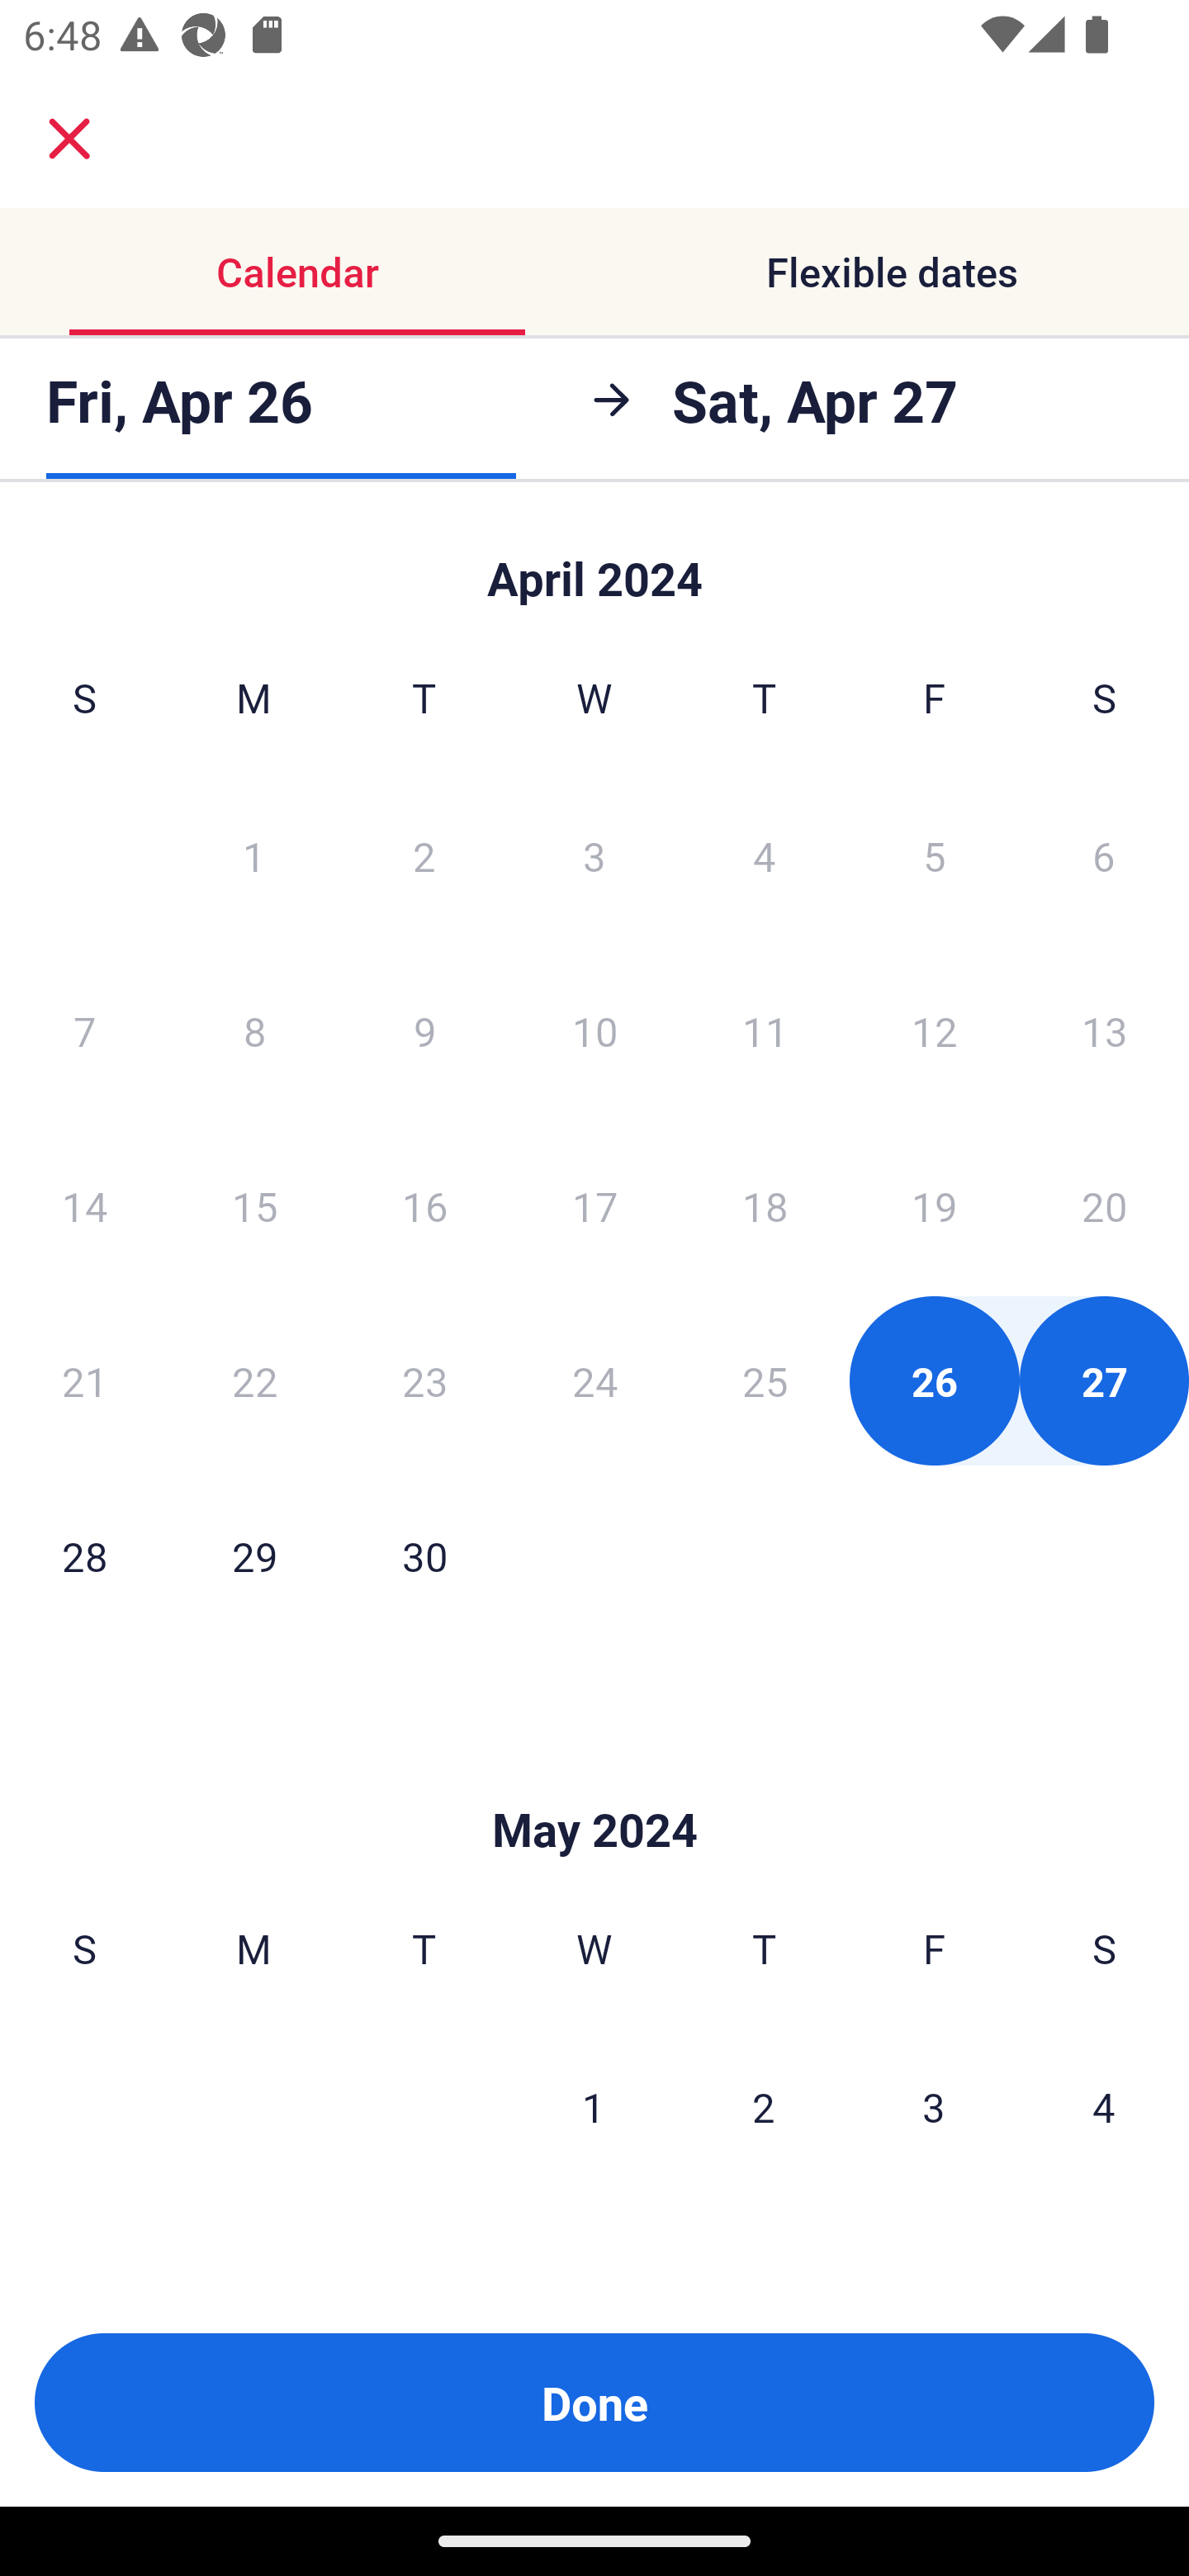  What do you see at coordinates (765, 1380) in the screenshot?
I see `25 Thursday, April 25, 2024` at bounding box center [765, 1380].